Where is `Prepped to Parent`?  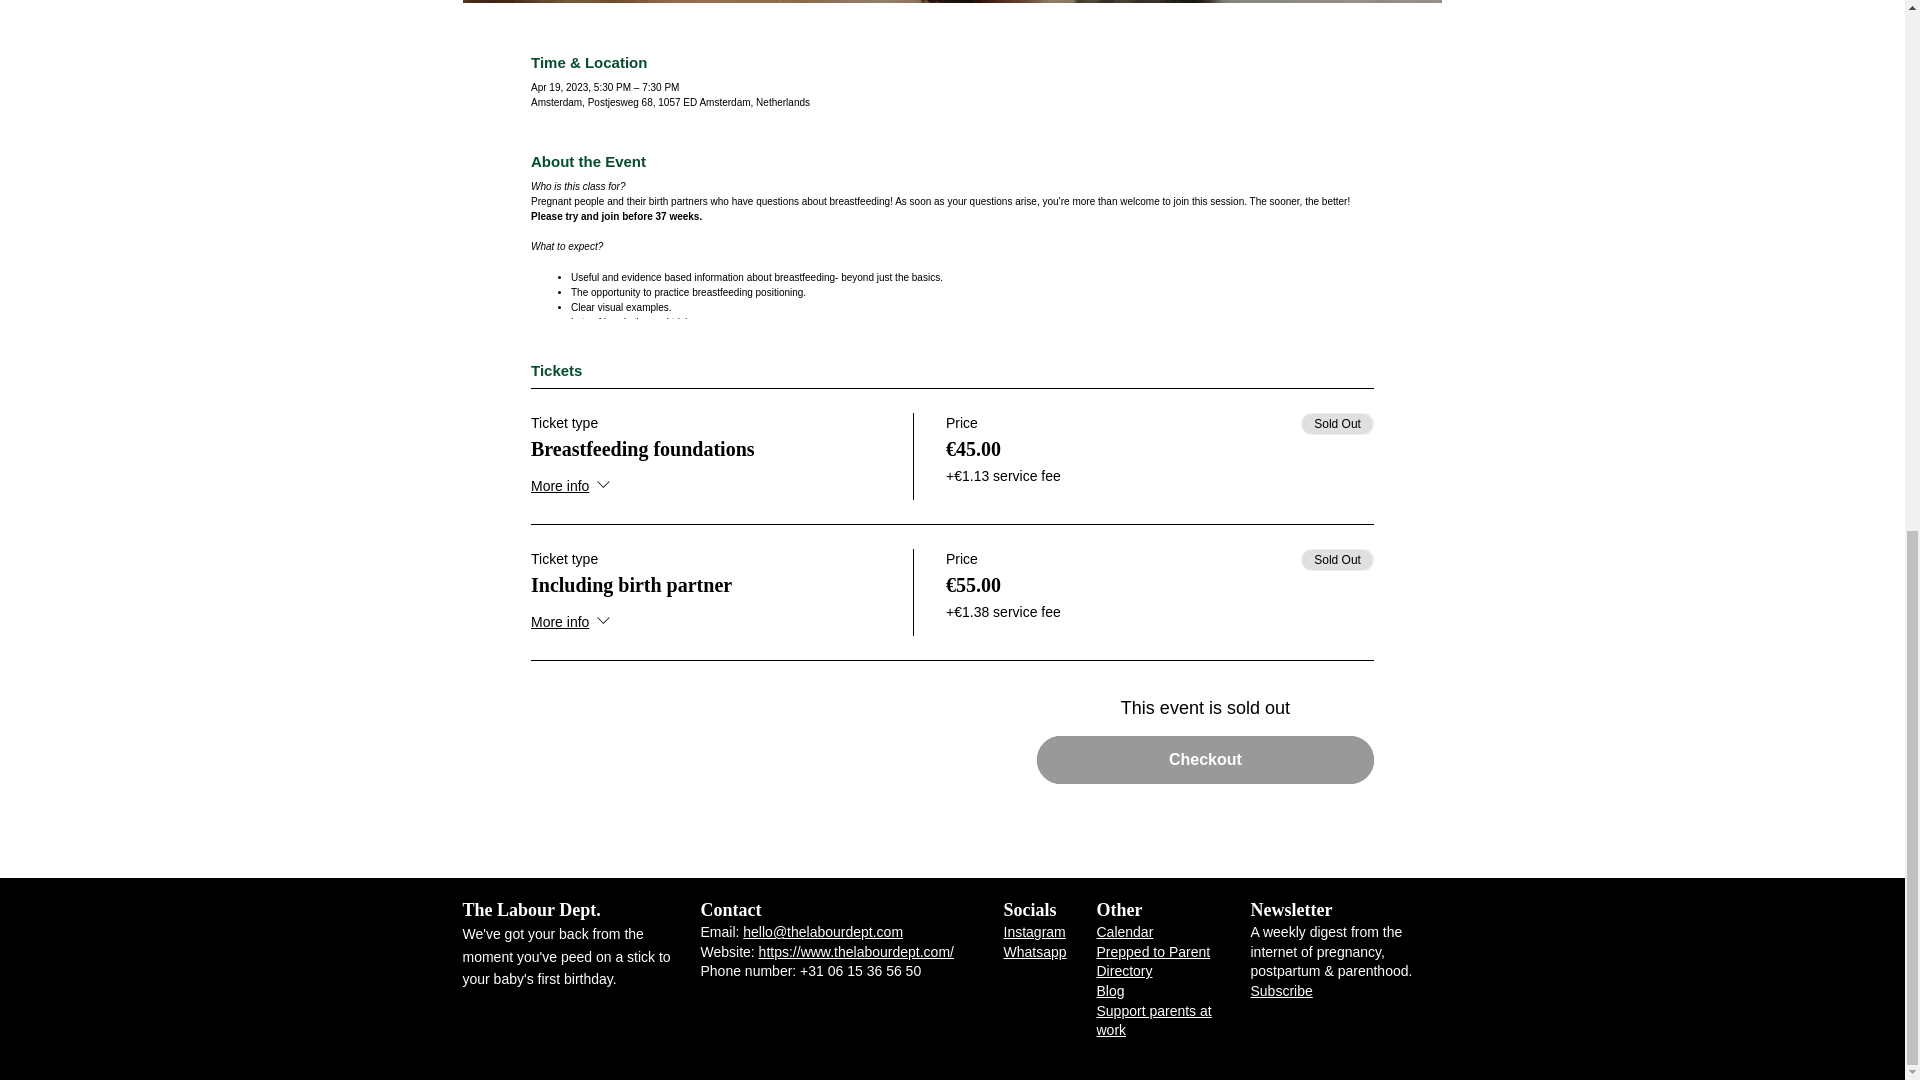
Prepped to Parent is located at coordinates (1152, 952).